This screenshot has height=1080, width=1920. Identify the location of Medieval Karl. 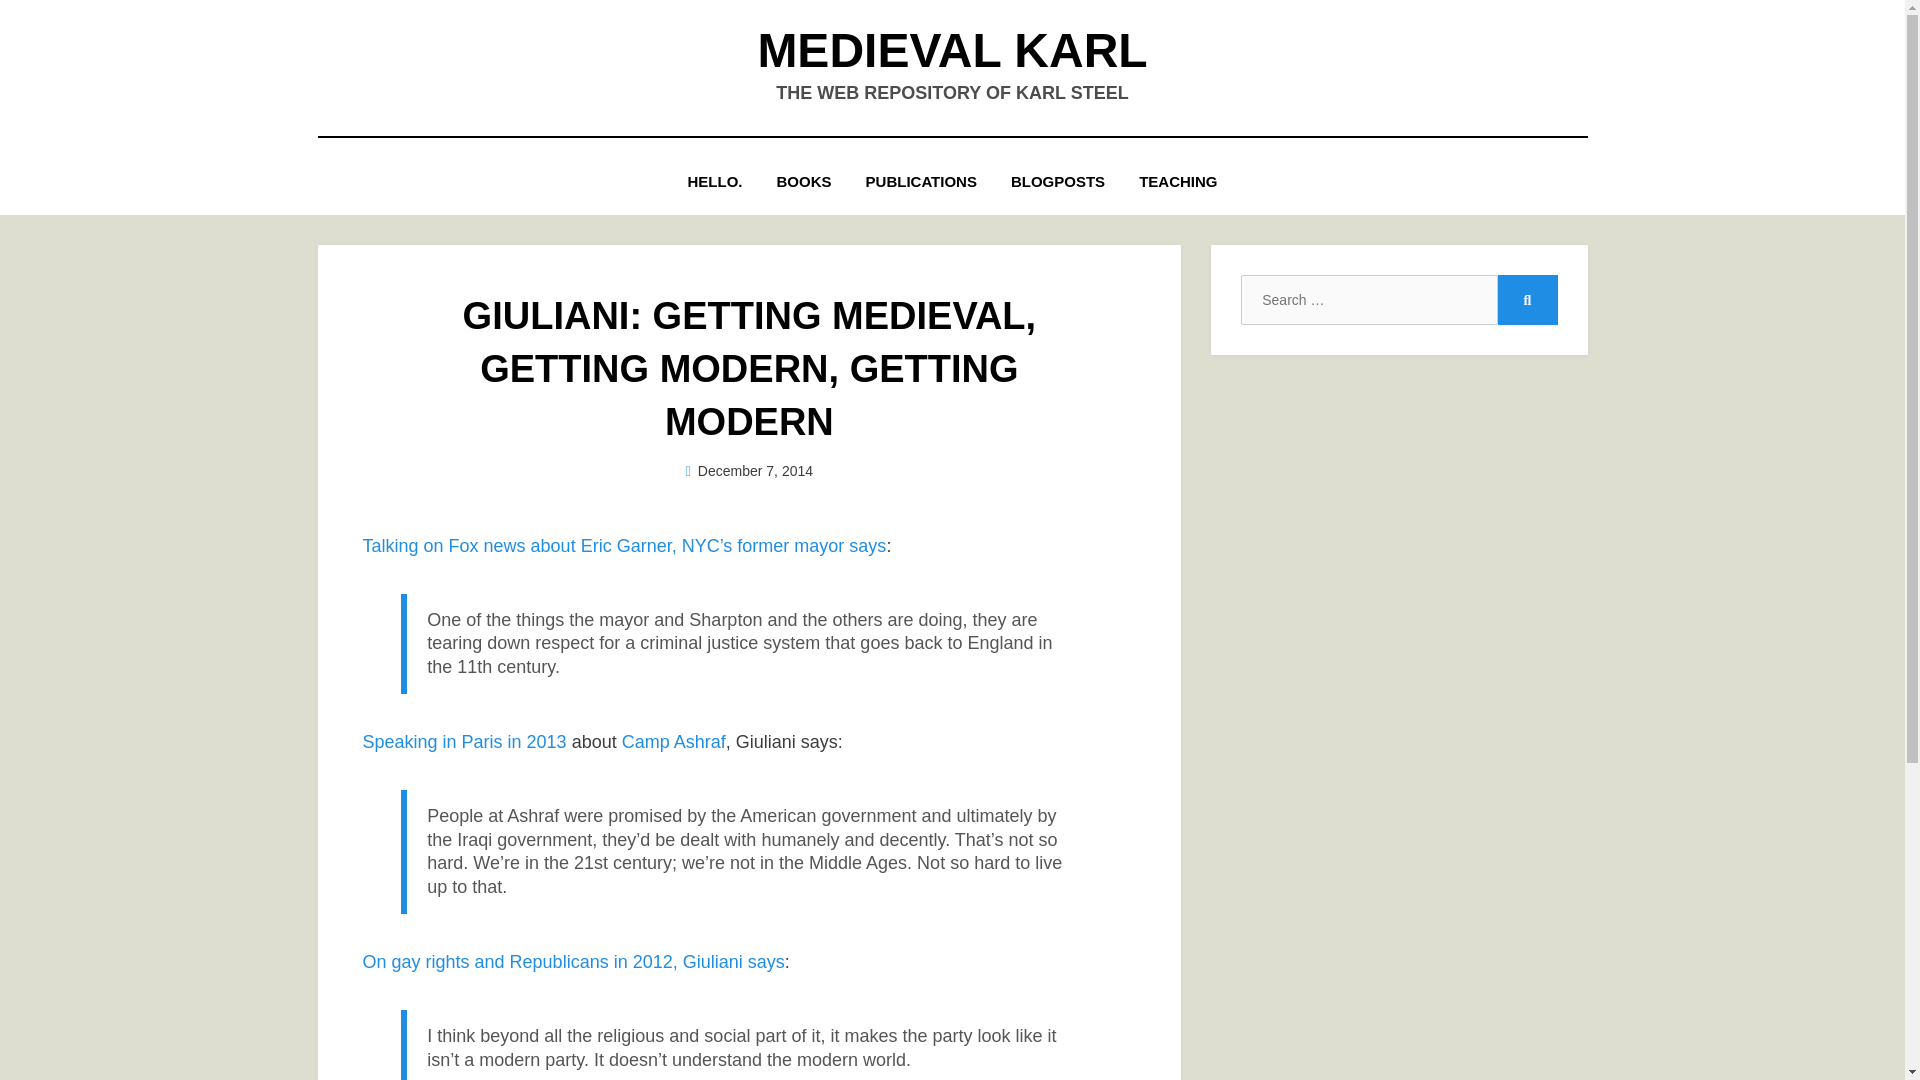
(951, 50).